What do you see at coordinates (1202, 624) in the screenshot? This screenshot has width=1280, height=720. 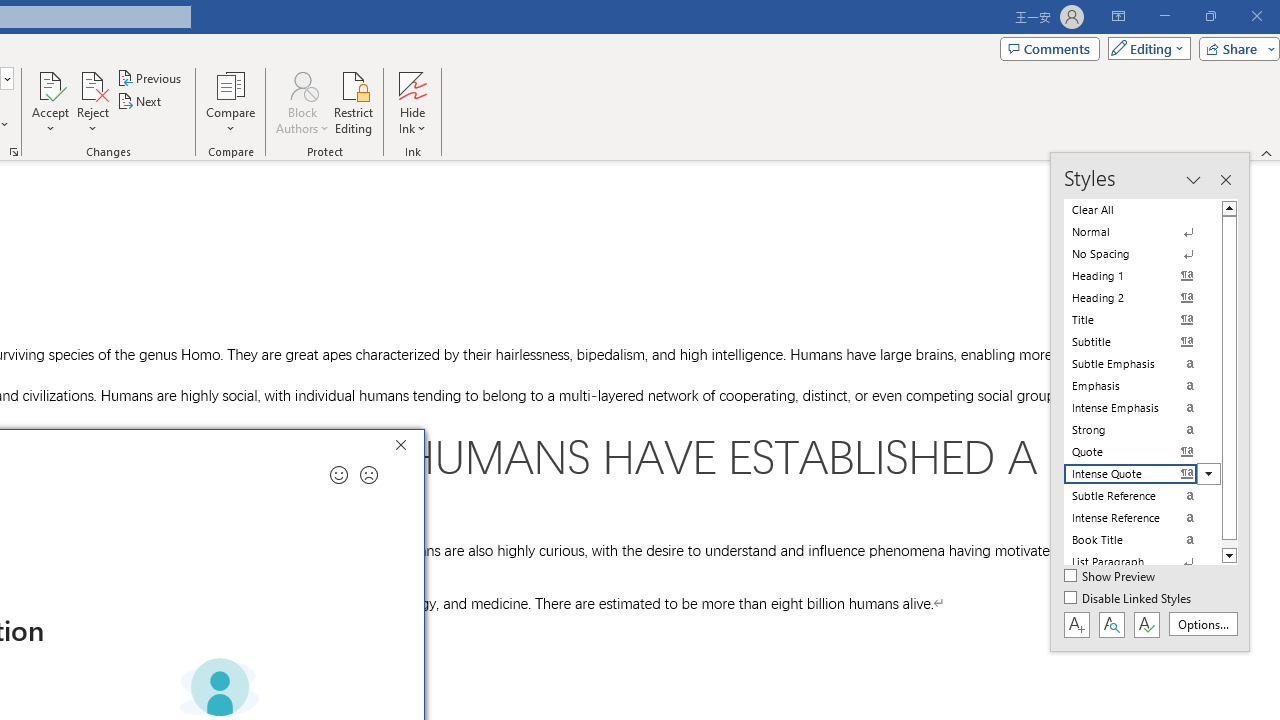 I see `Options...` at bounding box center [1202, 624].